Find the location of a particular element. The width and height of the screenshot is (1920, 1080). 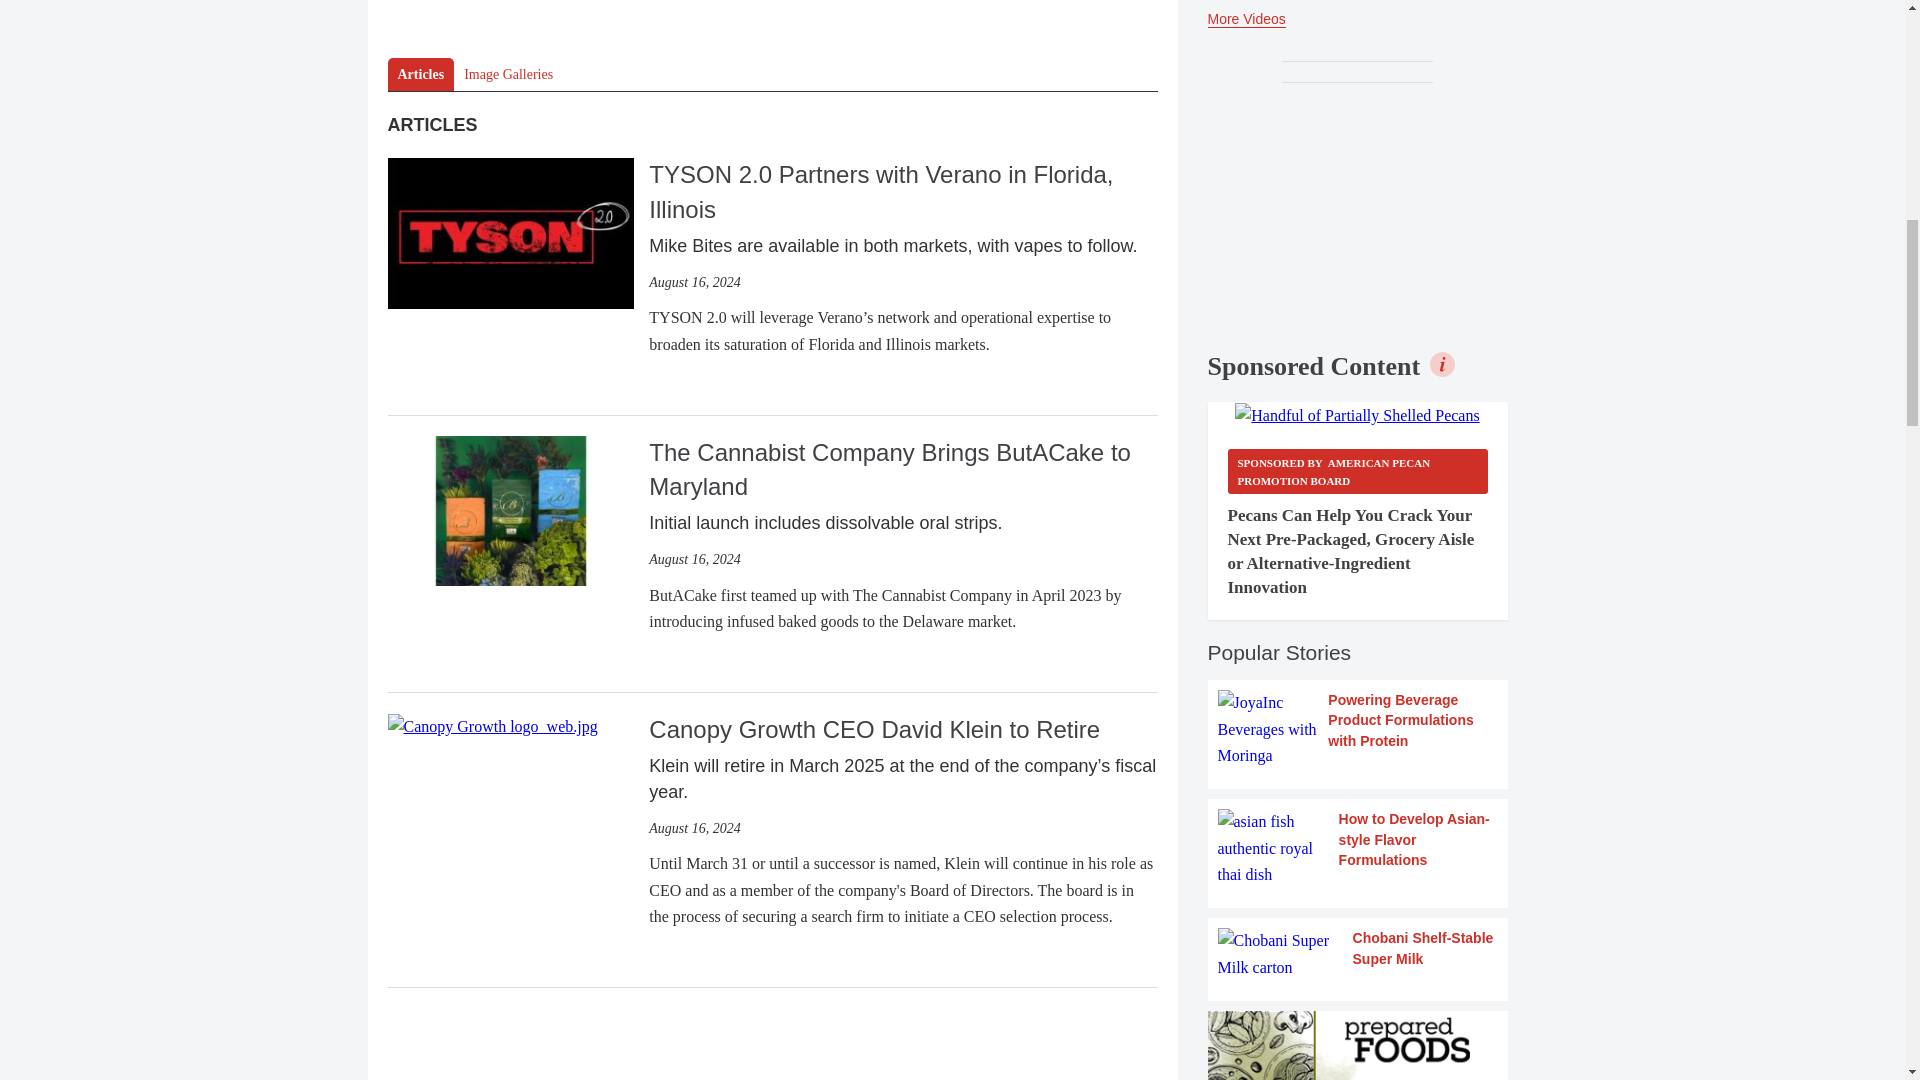

Tyson 2.0 logo is located at coordinates (510, 232).